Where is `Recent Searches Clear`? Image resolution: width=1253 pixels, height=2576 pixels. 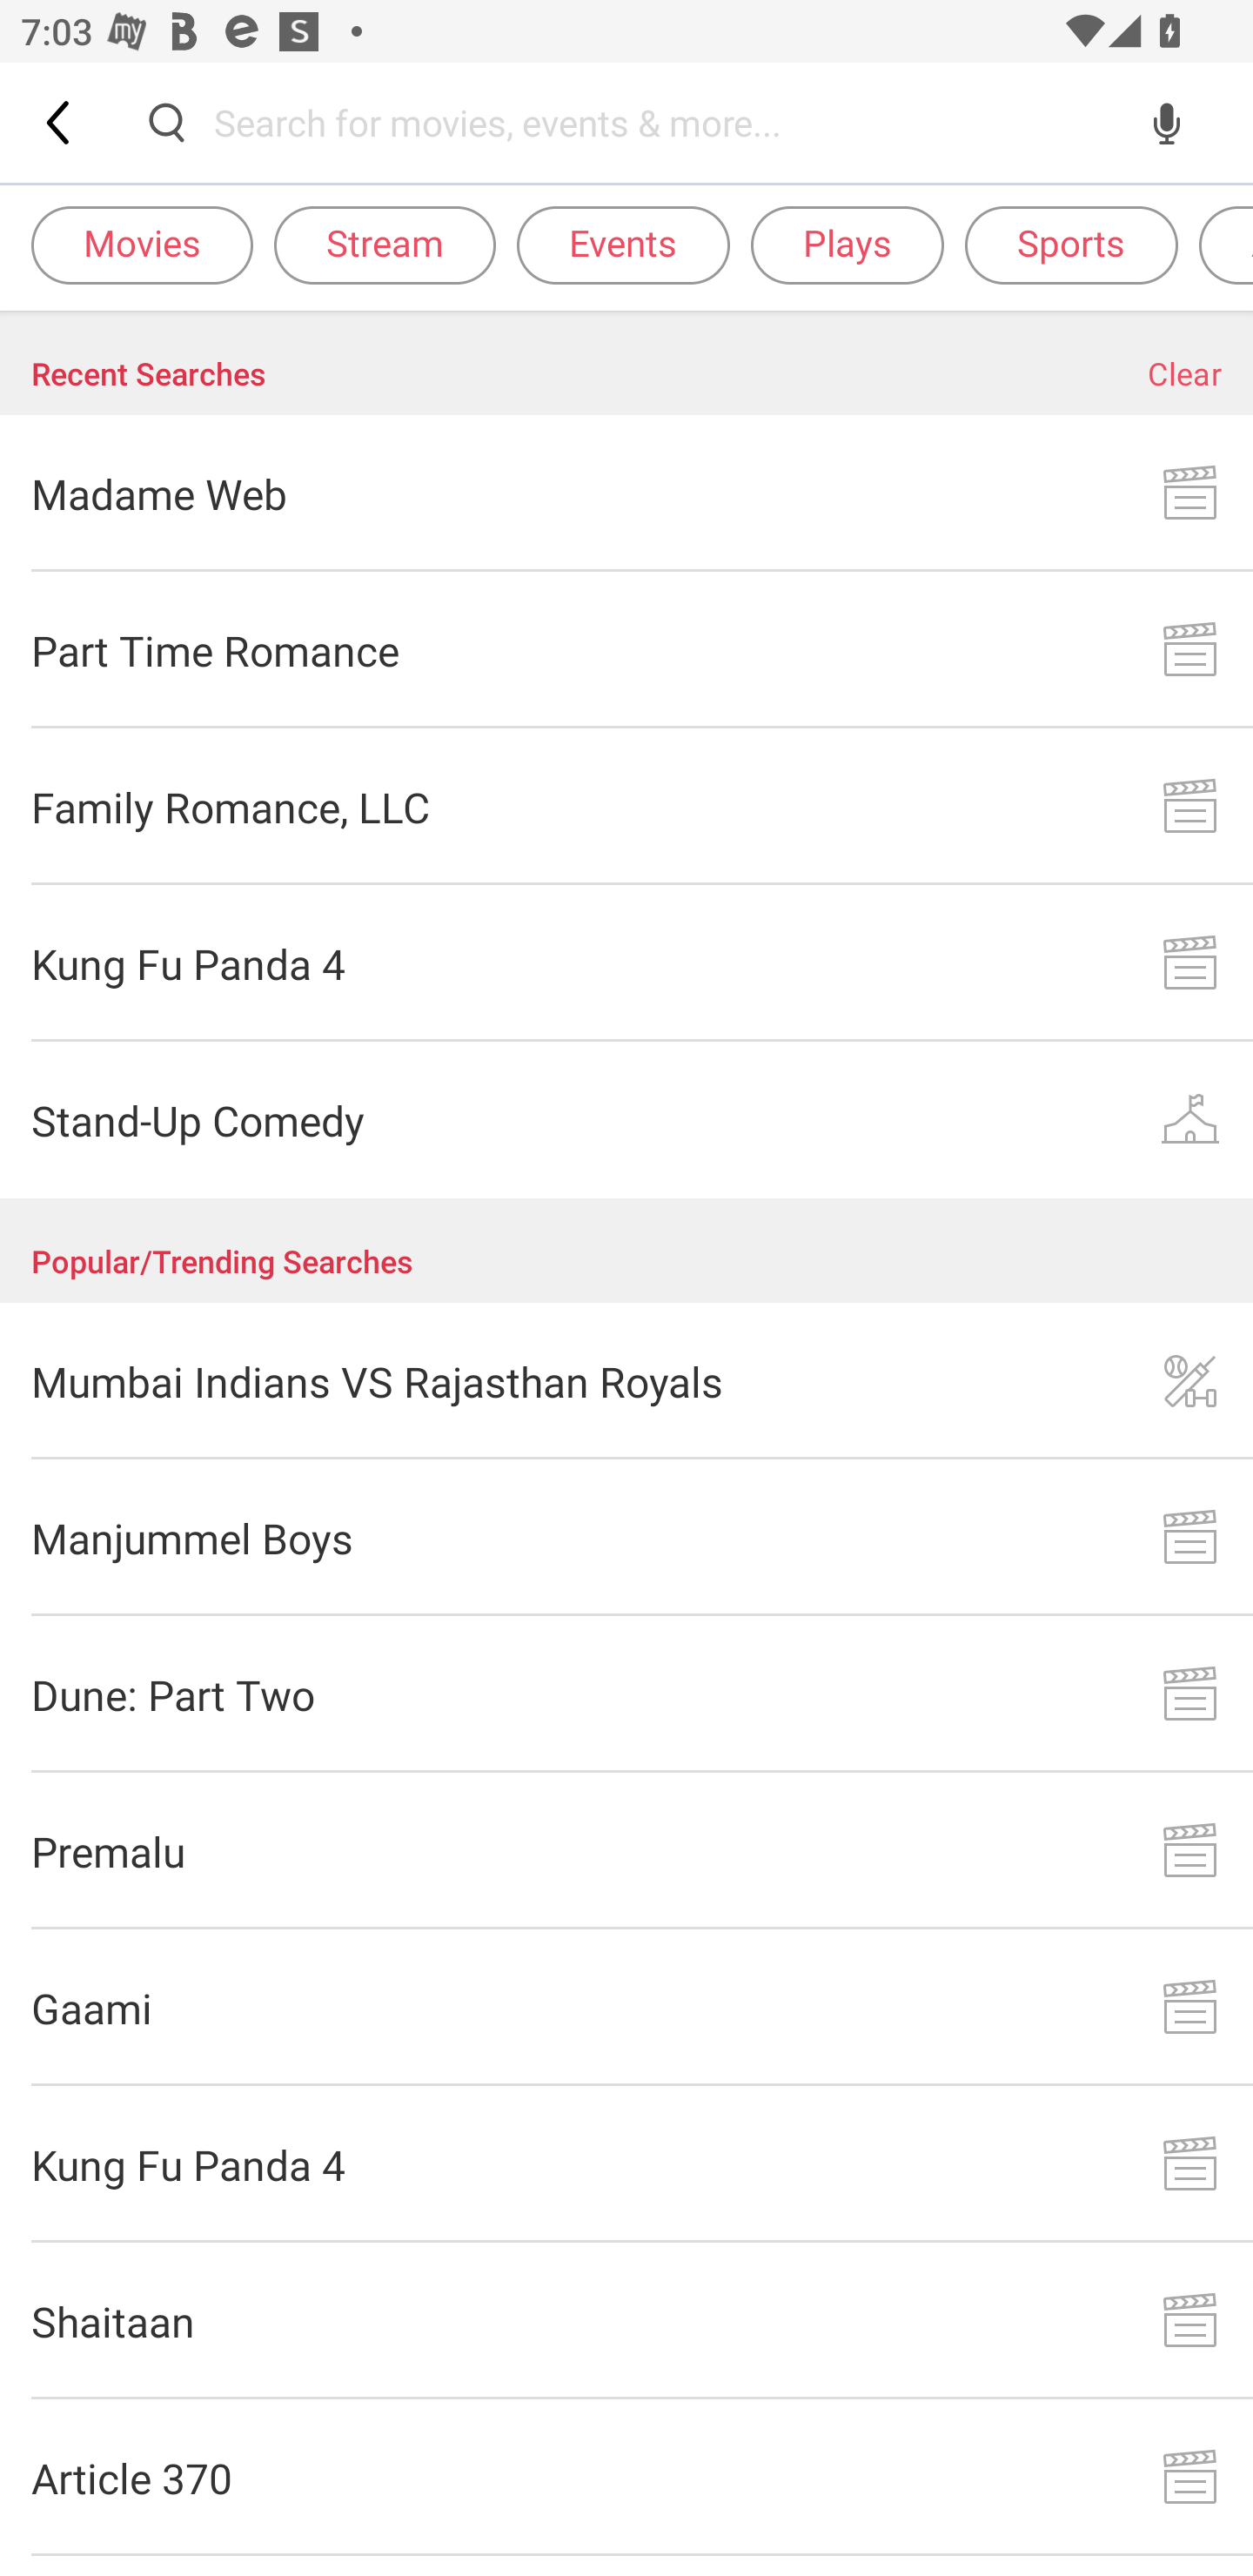
Recent Searches Clear is located at coordinates (626, 363).